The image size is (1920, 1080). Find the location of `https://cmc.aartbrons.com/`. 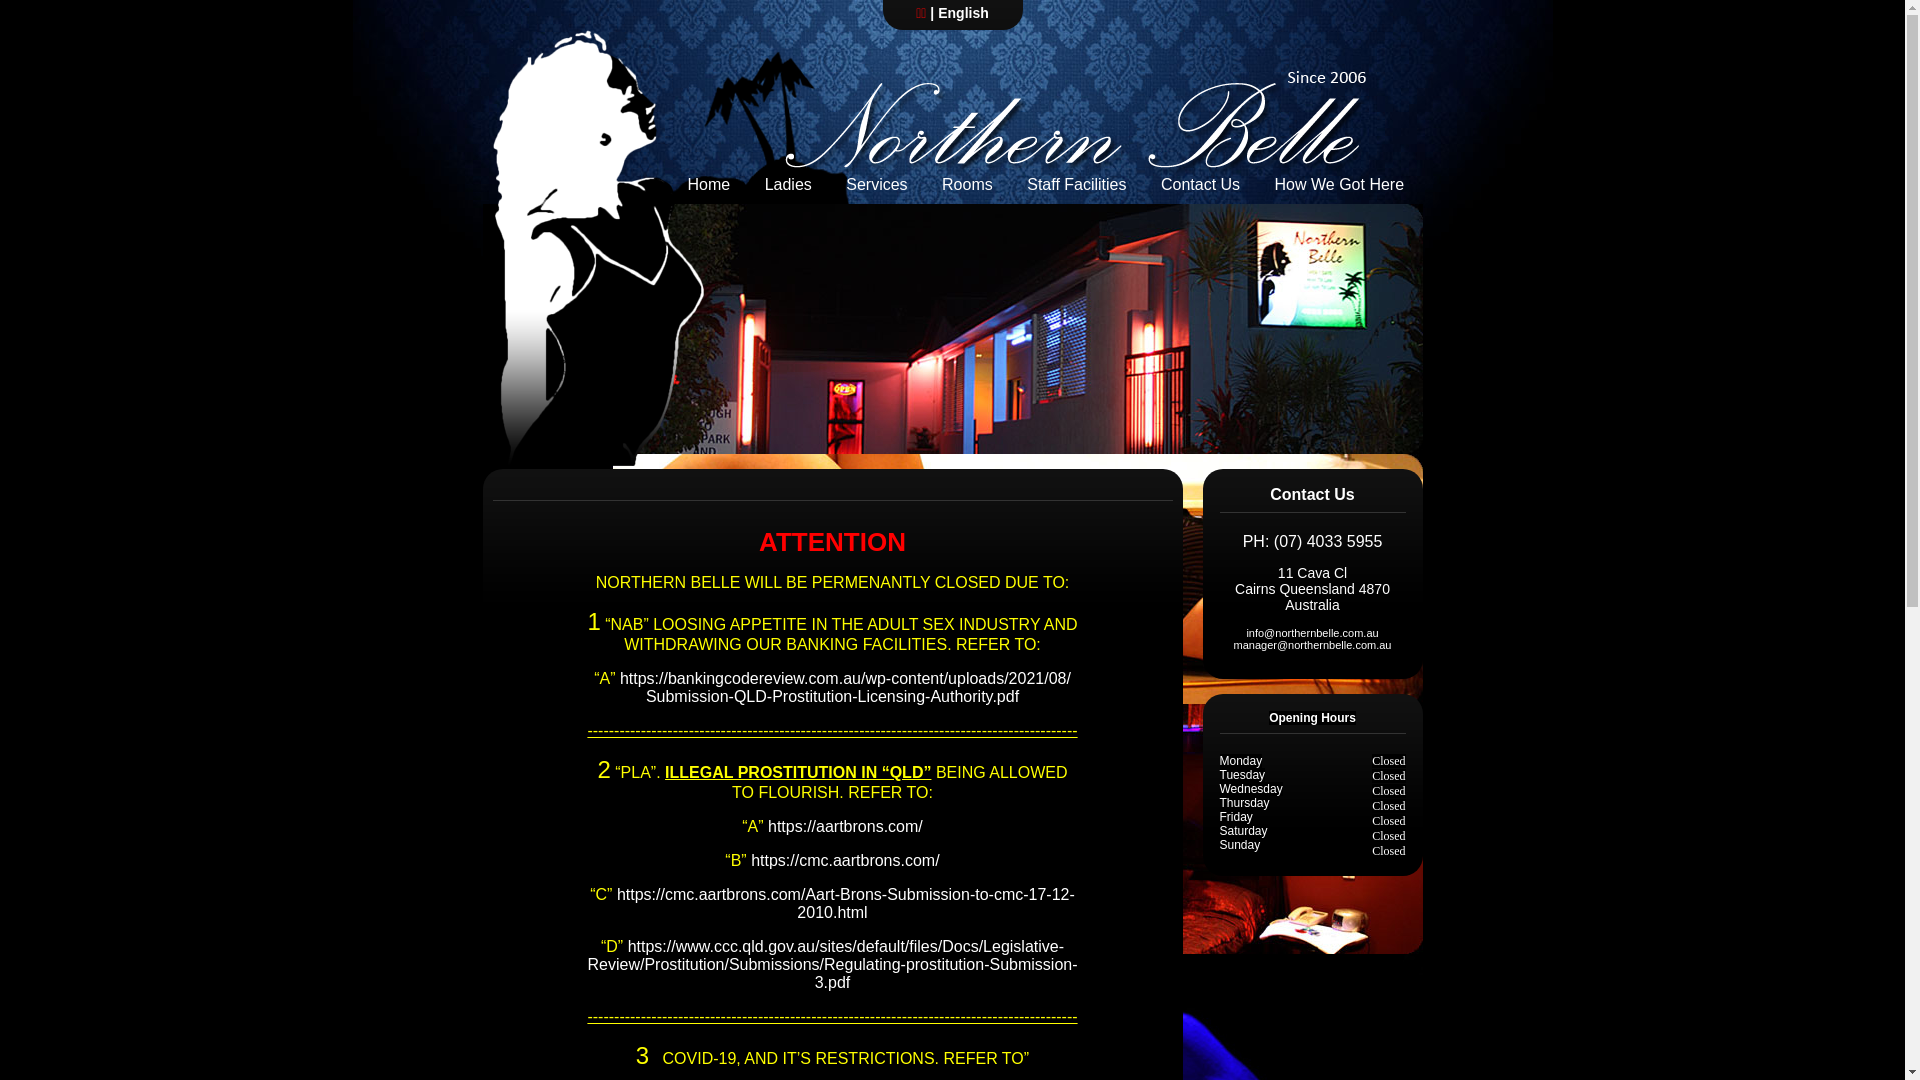

https://cmc.aartbrons.com/ is located at coordinates (846, 860).